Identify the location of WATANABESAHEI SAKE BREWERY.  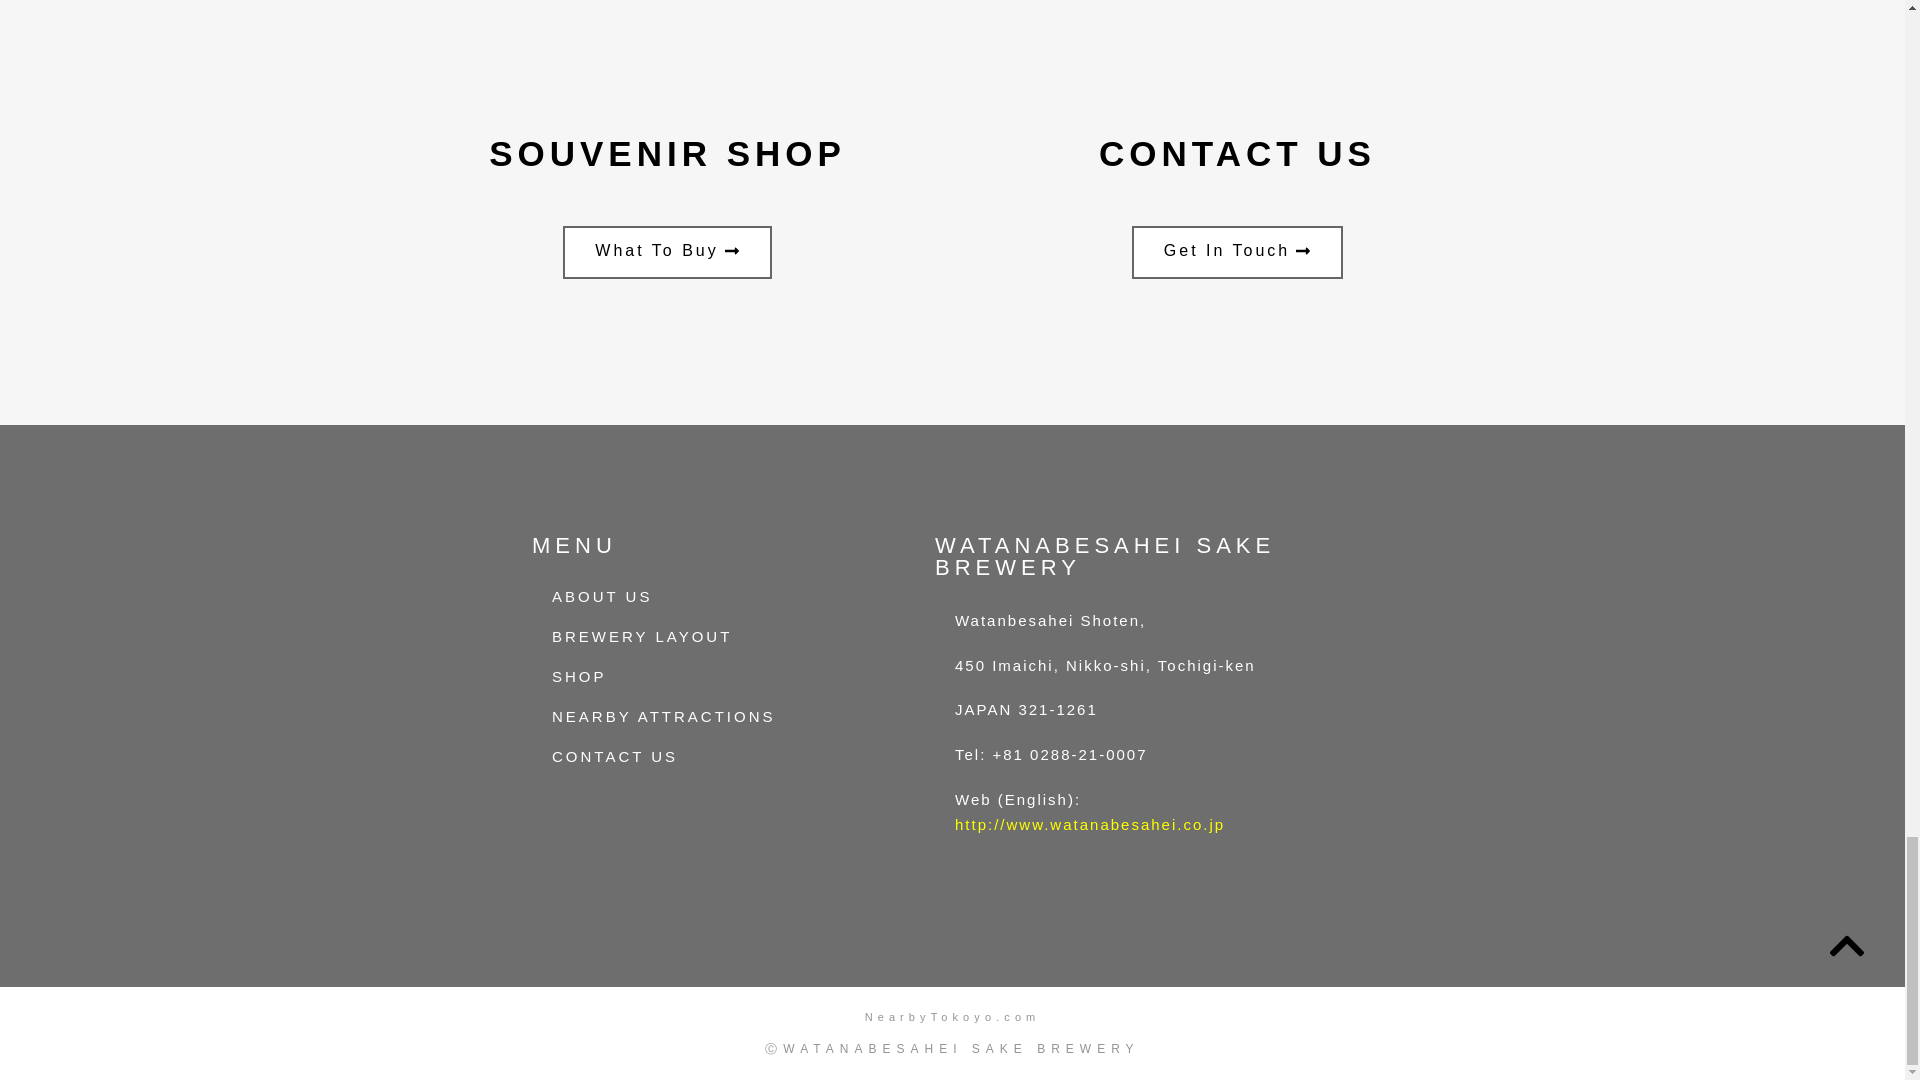
(1104, 556).